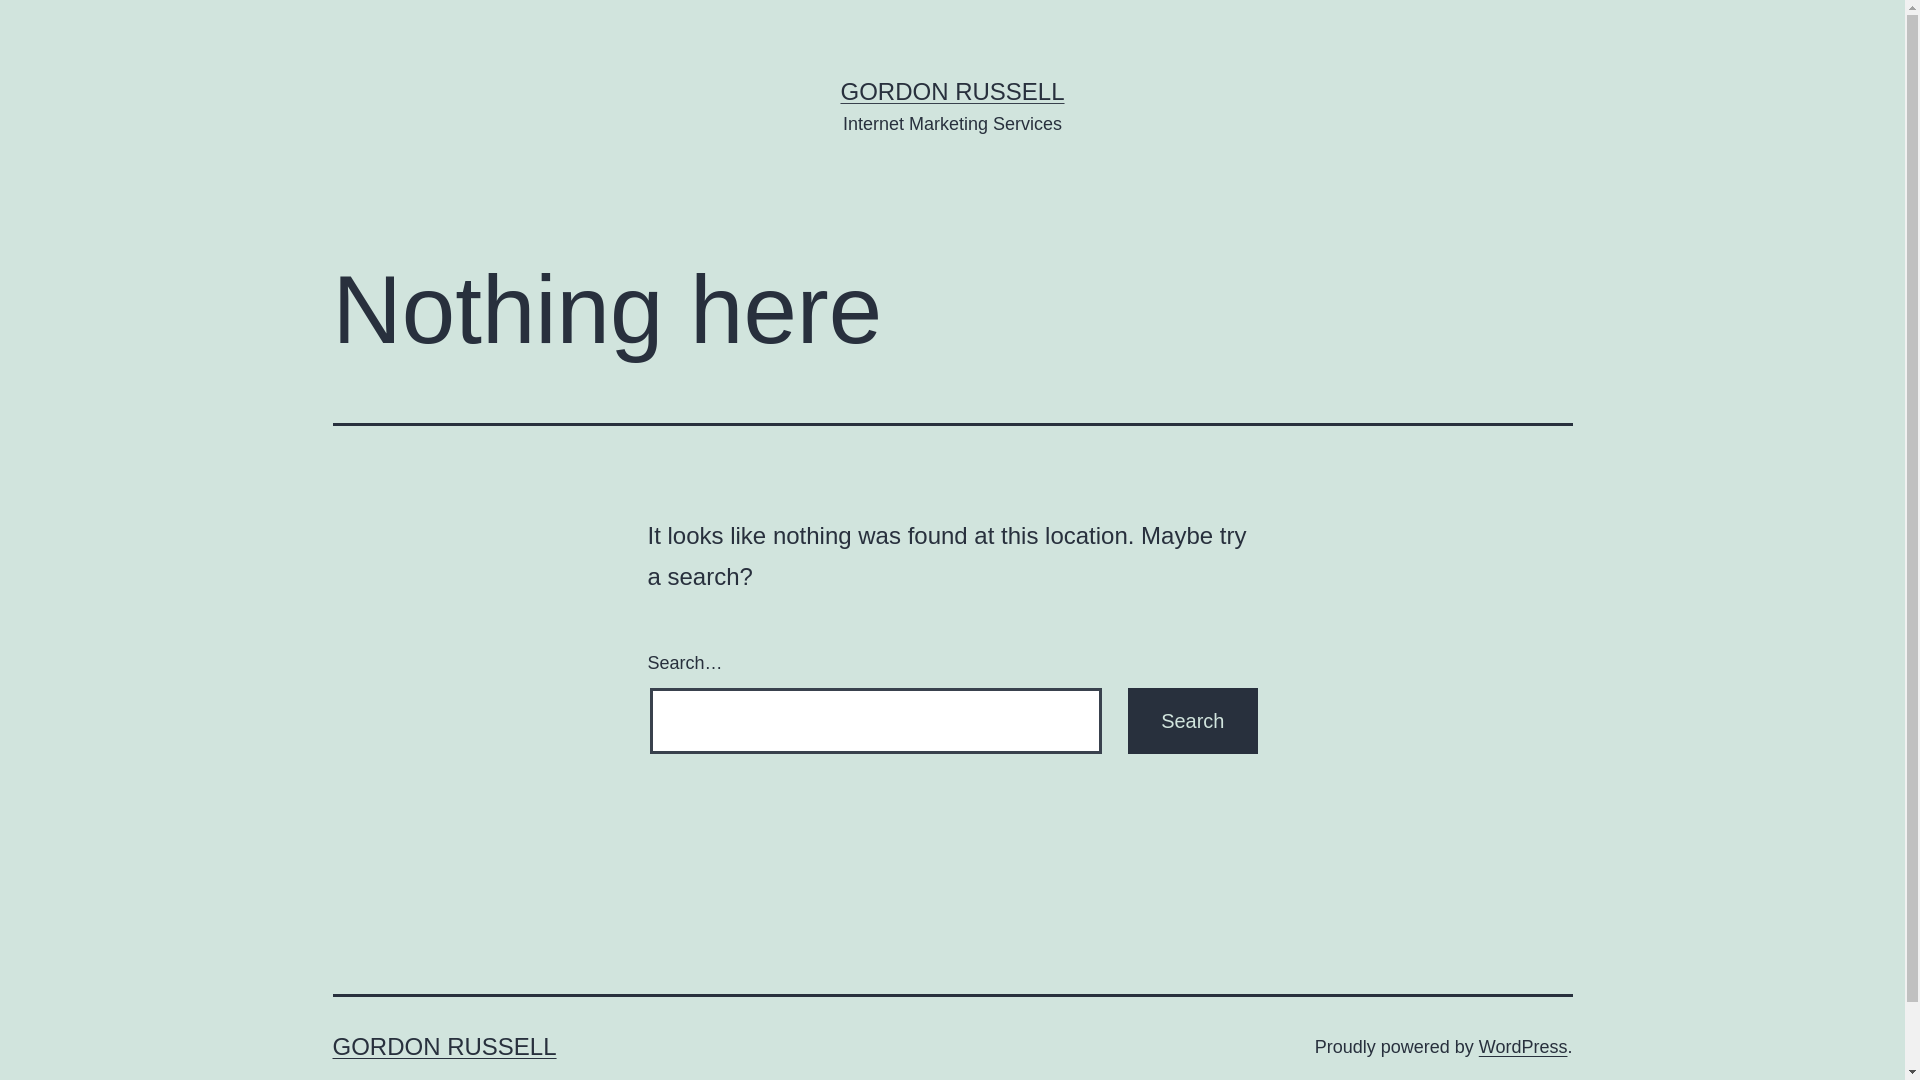 The height and width of the screenshot is (1080, 1920). I want to click on WordPress, so click(1524, 1047).